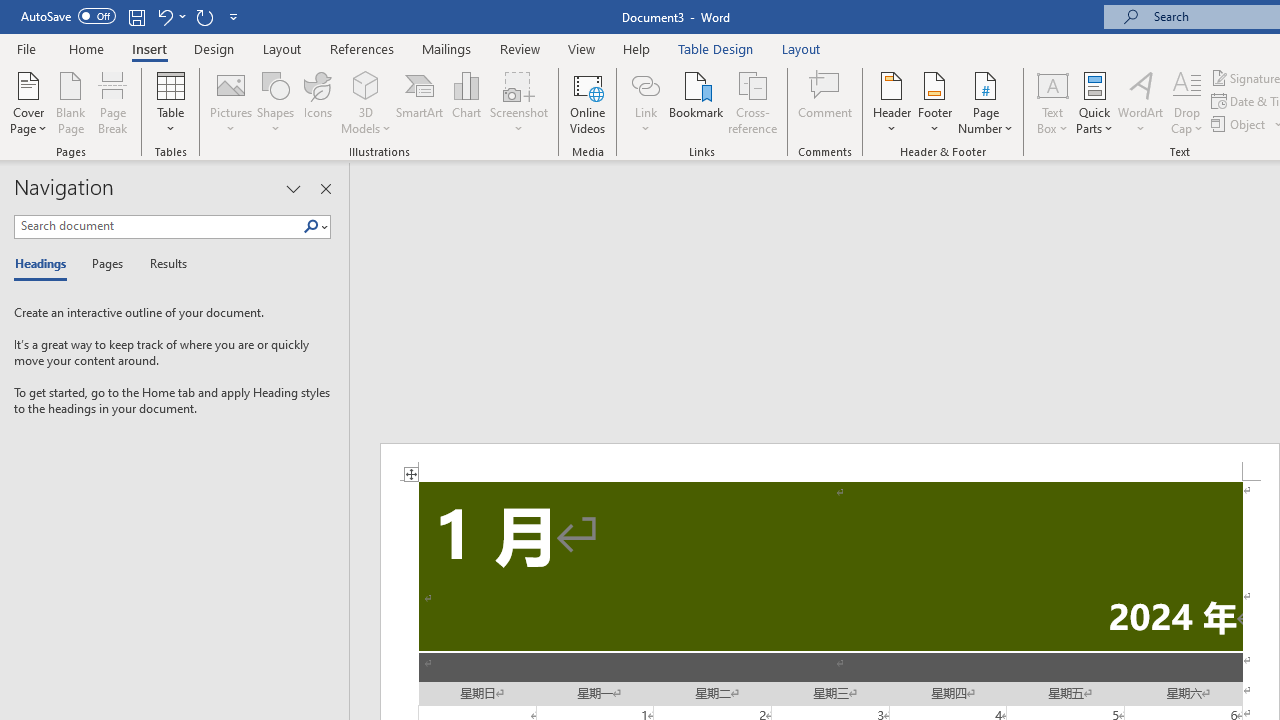 The image size is (1280, 720). I want to click on Chart..., so click(466, 102).